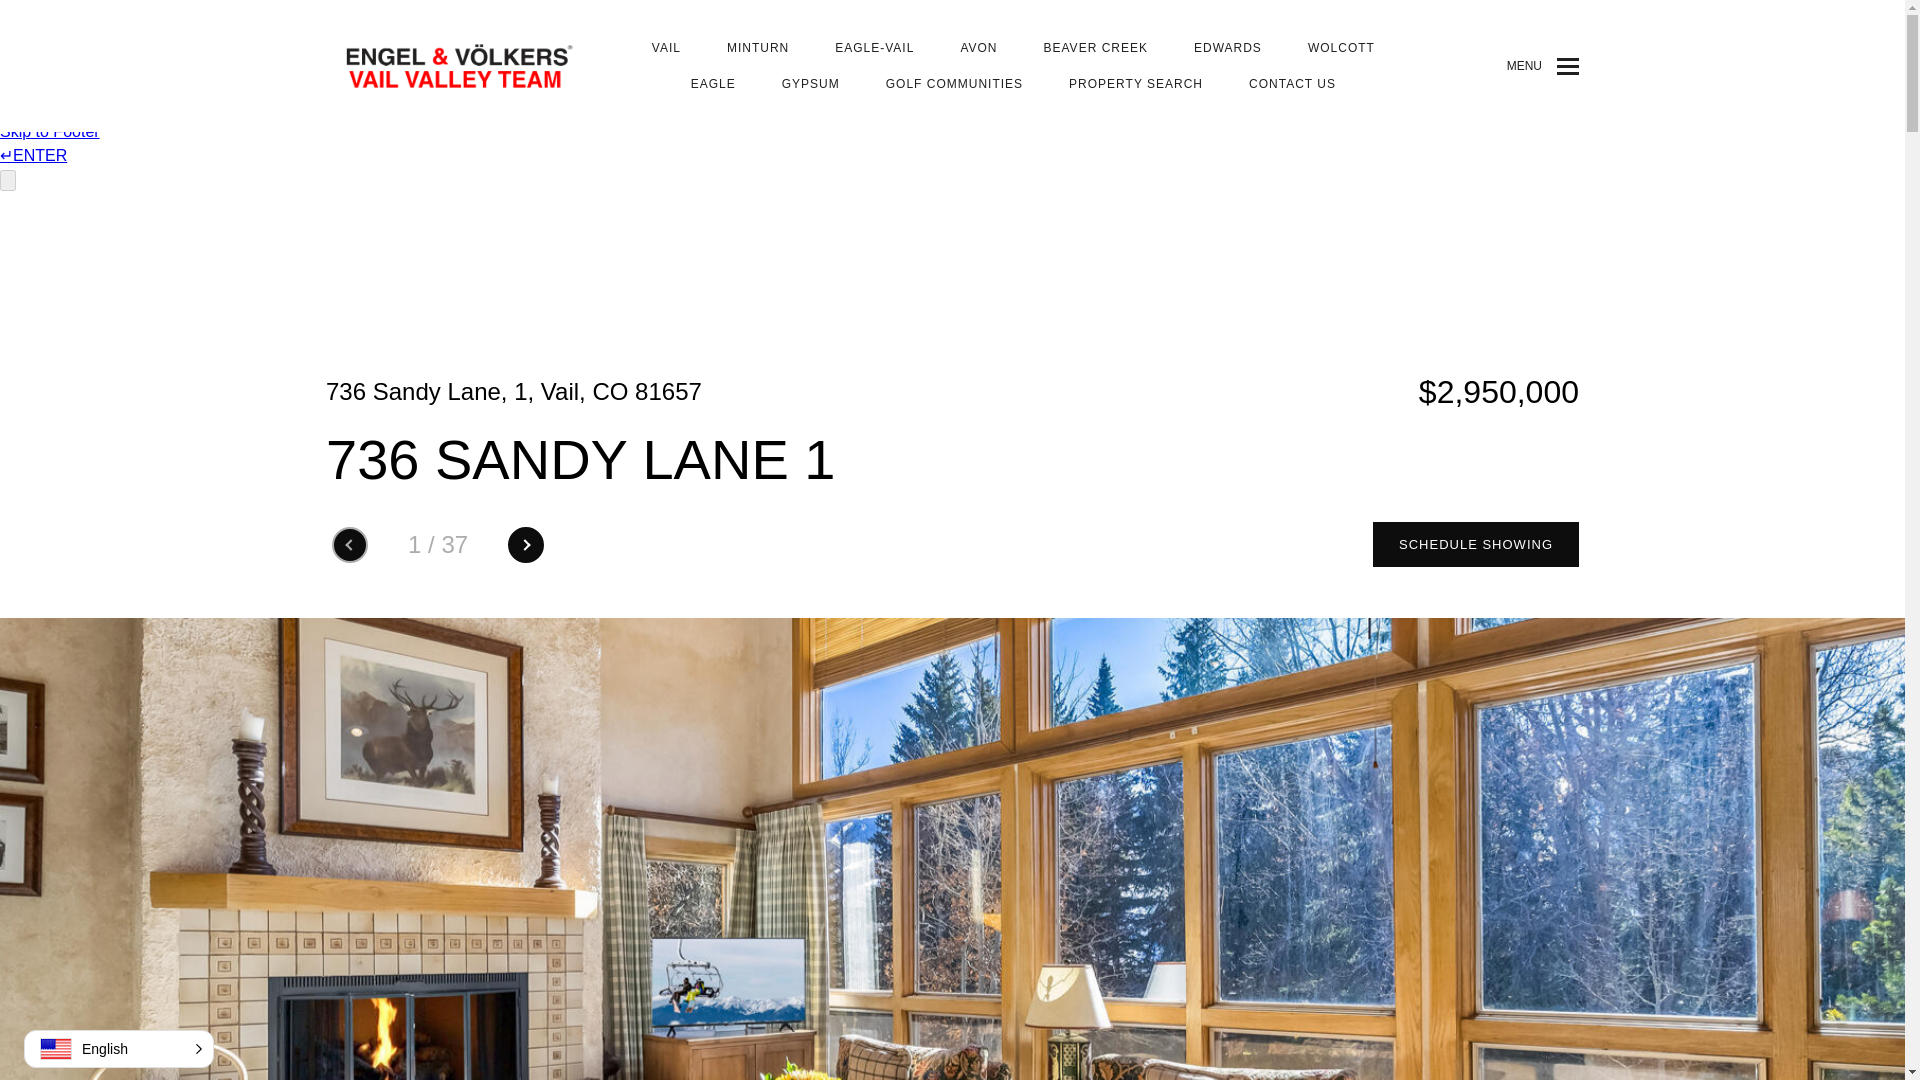 The image size is (1920, 1080). Describe the element at coordinates (1340, 48) in the screenshot. I see `WOLCOTT` at that location.